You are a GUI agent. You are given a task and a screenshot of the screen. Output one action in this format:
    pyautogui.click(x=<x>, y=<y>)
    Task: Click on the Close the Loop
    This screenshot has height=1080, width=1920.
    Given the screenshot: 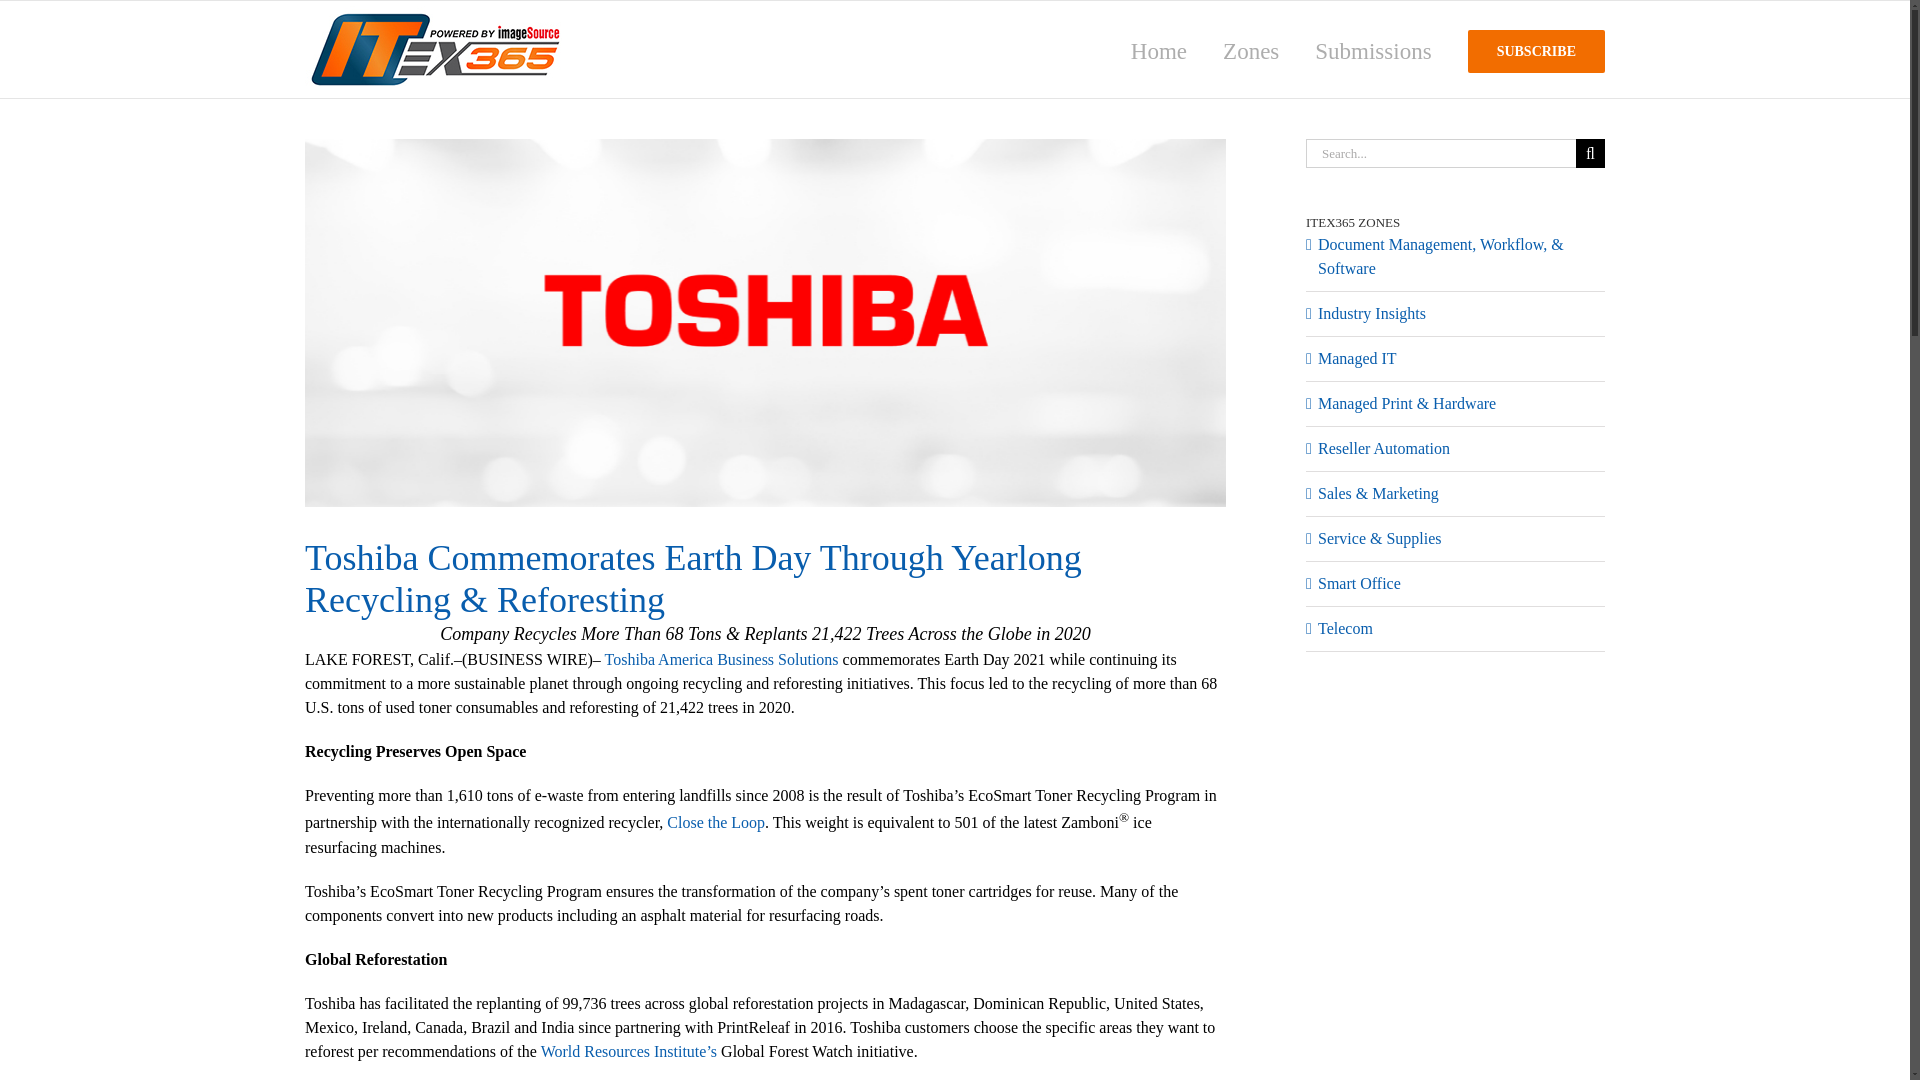 What is the action you would take?
    pyautogui.click(x=715, y=823)
    